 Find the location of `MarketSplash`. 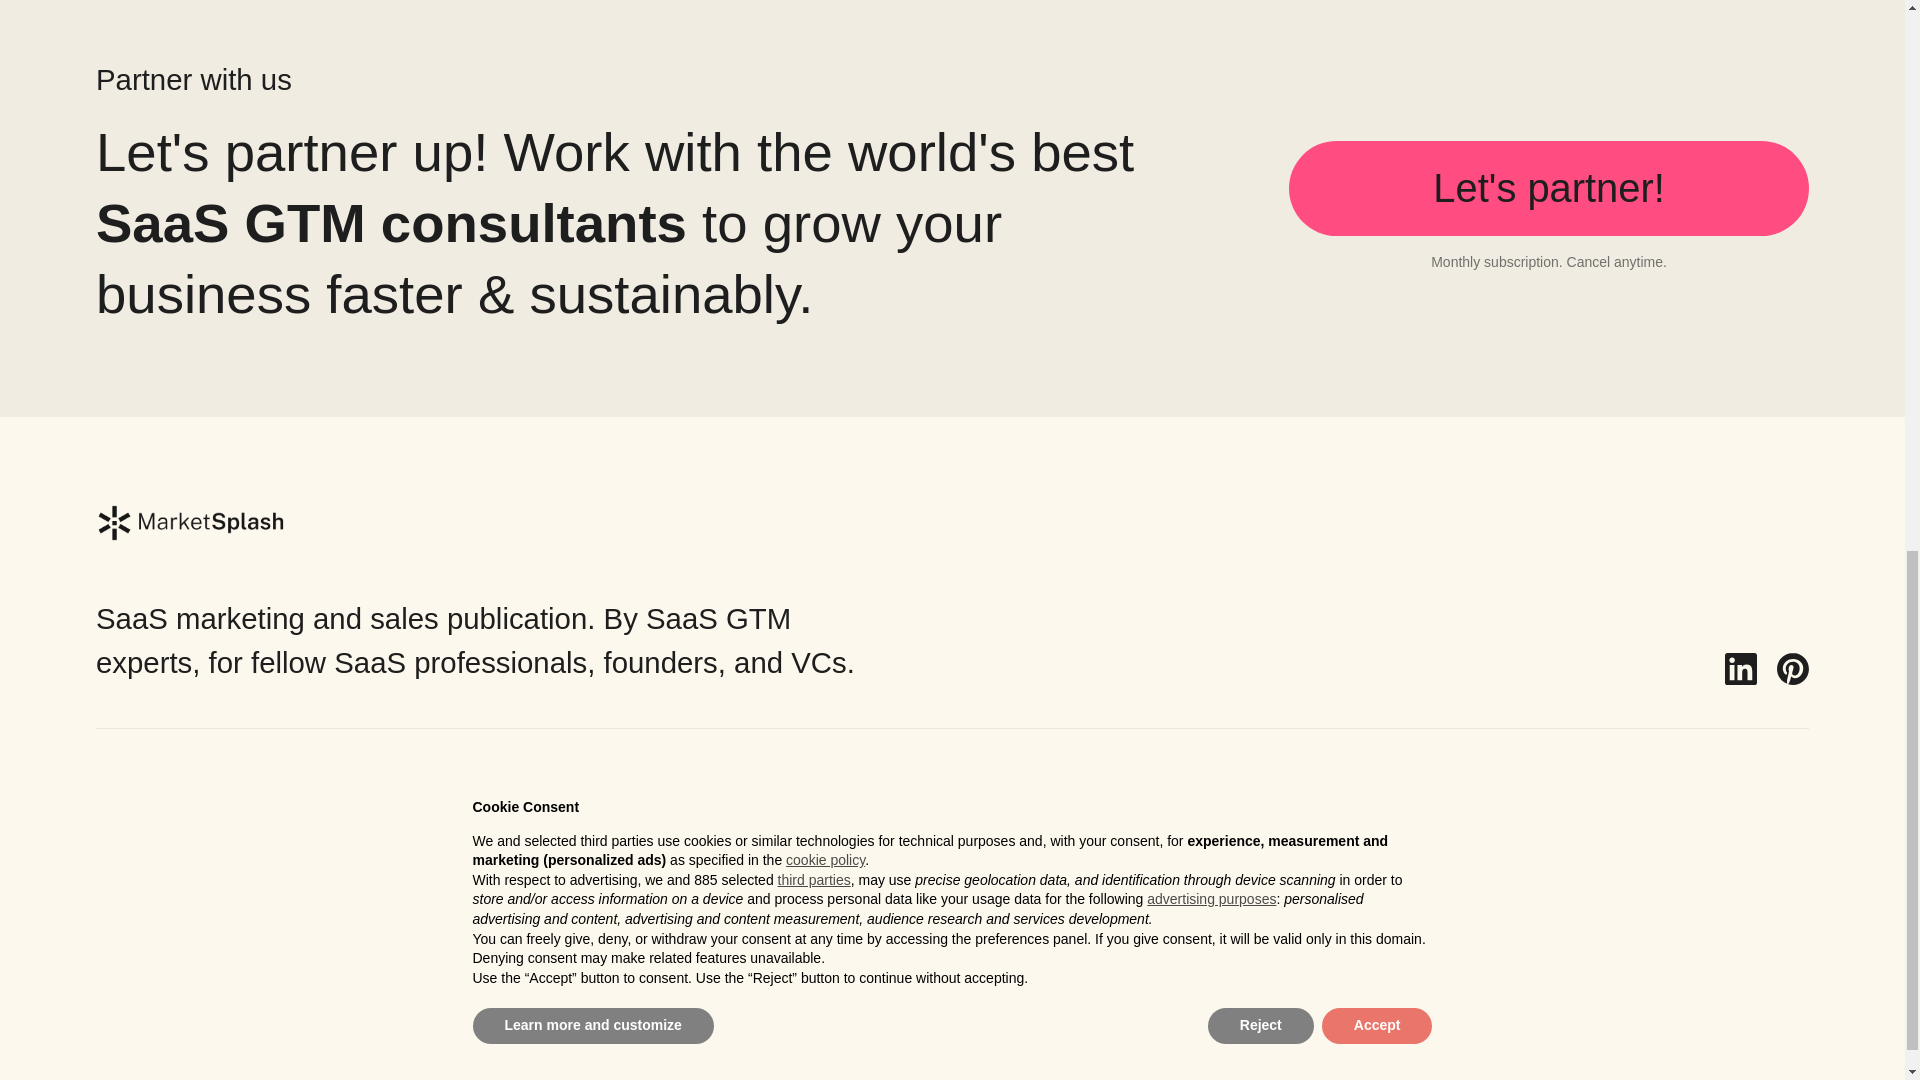

MarketSplash is located at coordinates (188, 1070).